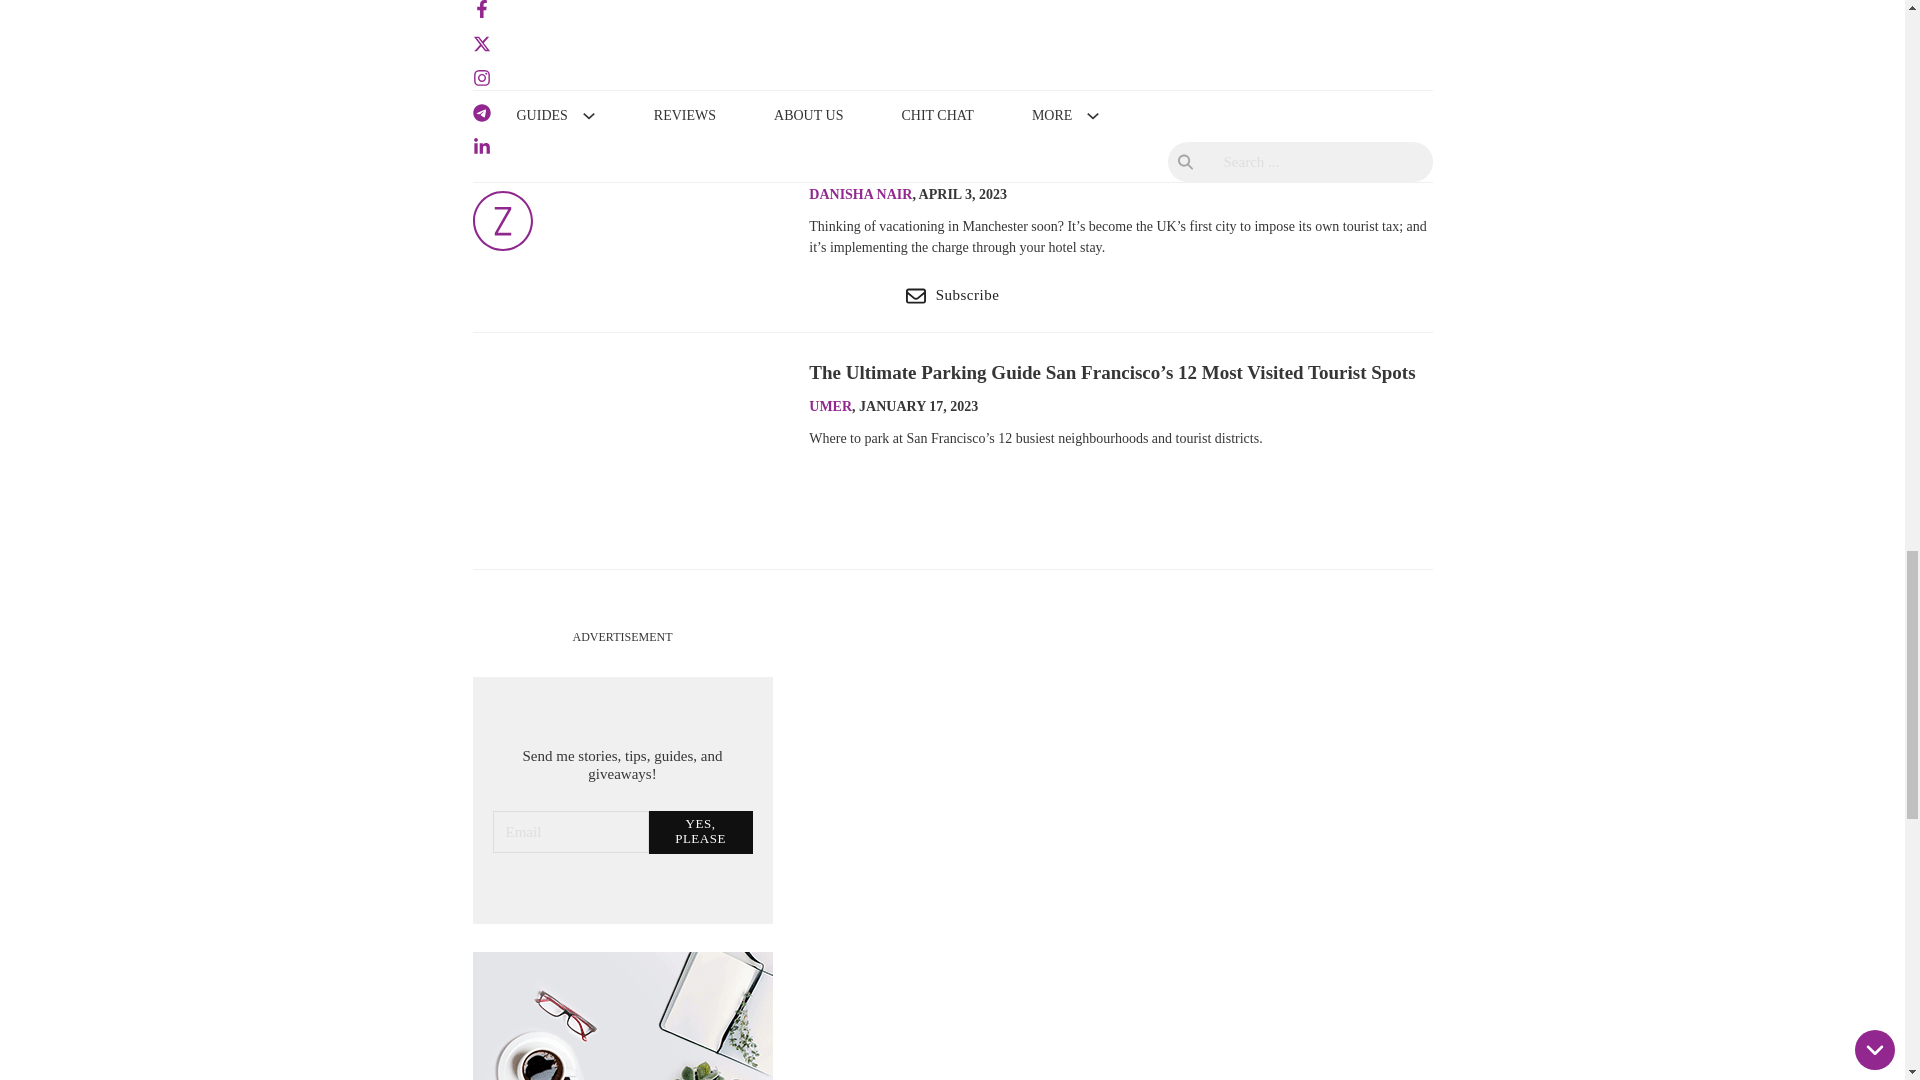 The height and width of the screenshot is (1080, 1920). I want to click on Posts by Danisha Nair, so click(860, 194).